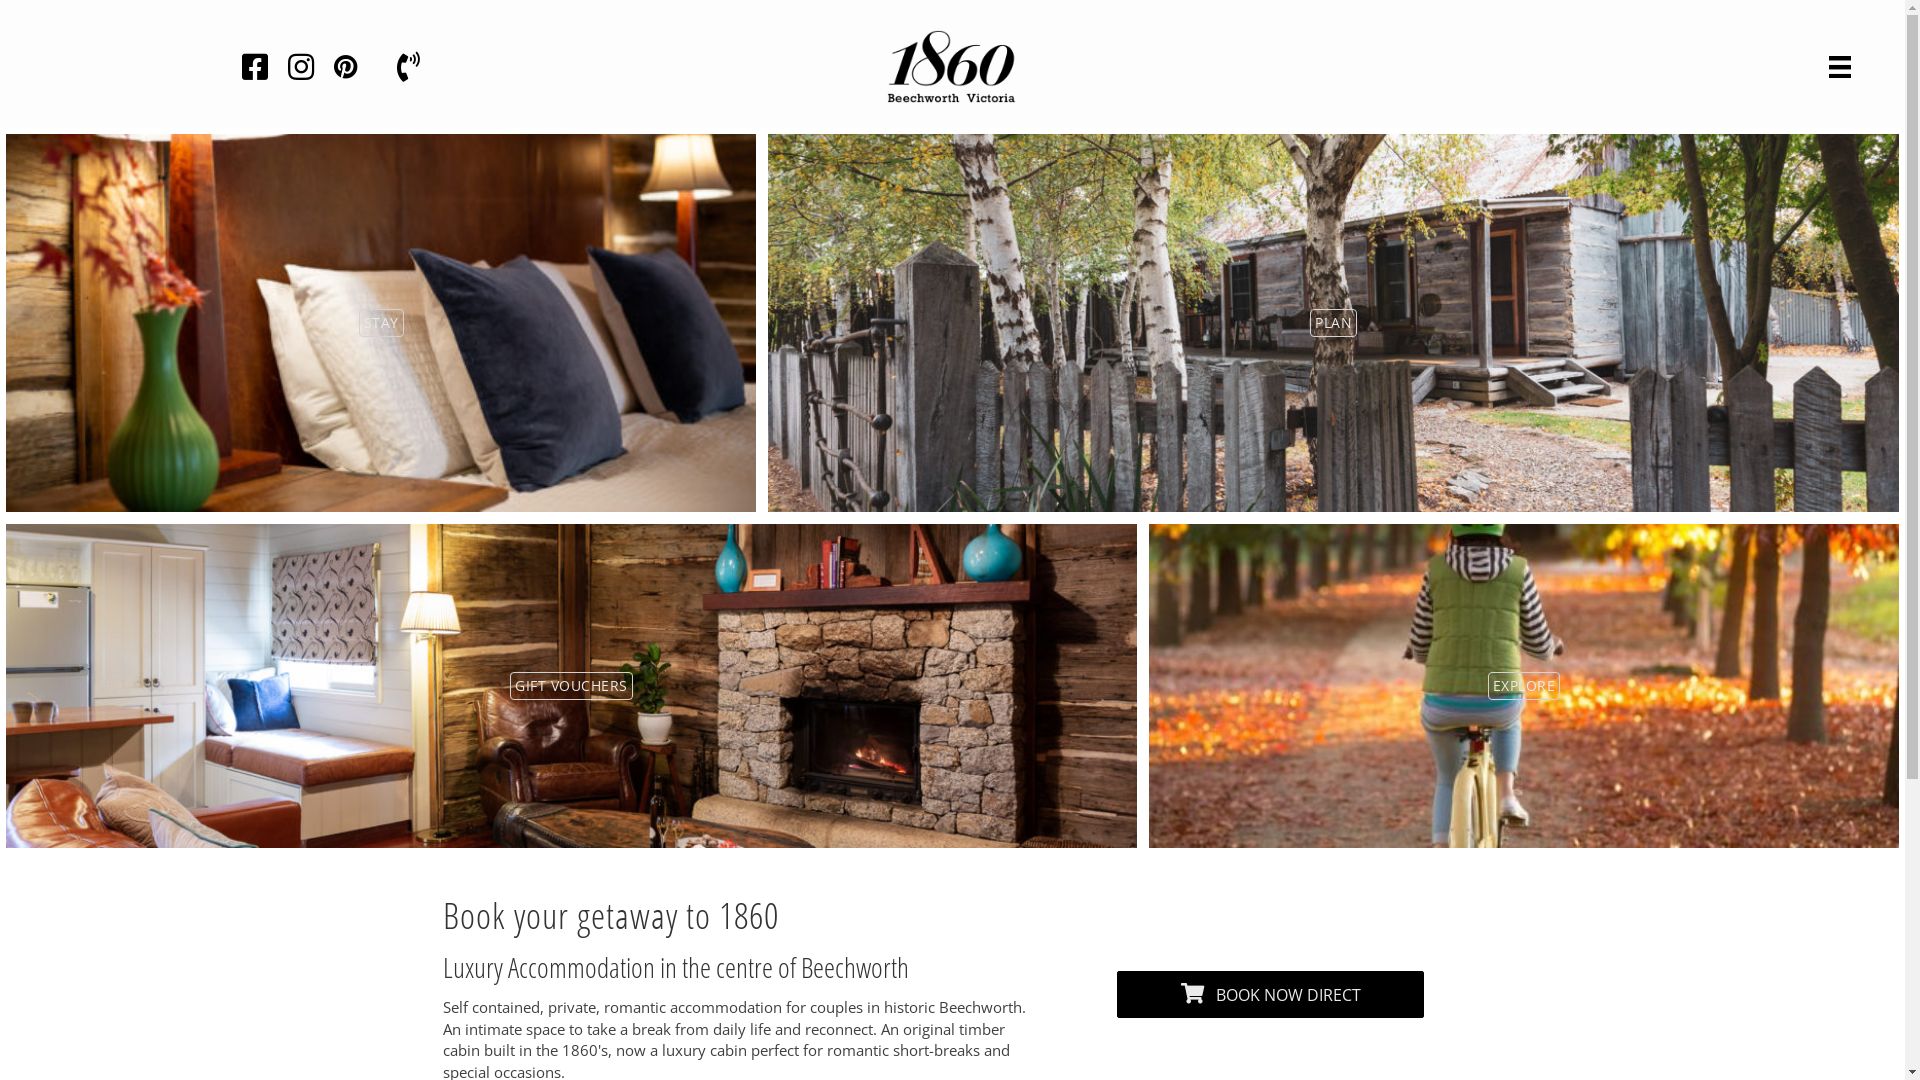 The height and width of the screenshot is (1080, 1920). What do you see at coordinates (1524, 686) in the screenshot?
I see `EXPLORE` at bounding box center [1524, 686].